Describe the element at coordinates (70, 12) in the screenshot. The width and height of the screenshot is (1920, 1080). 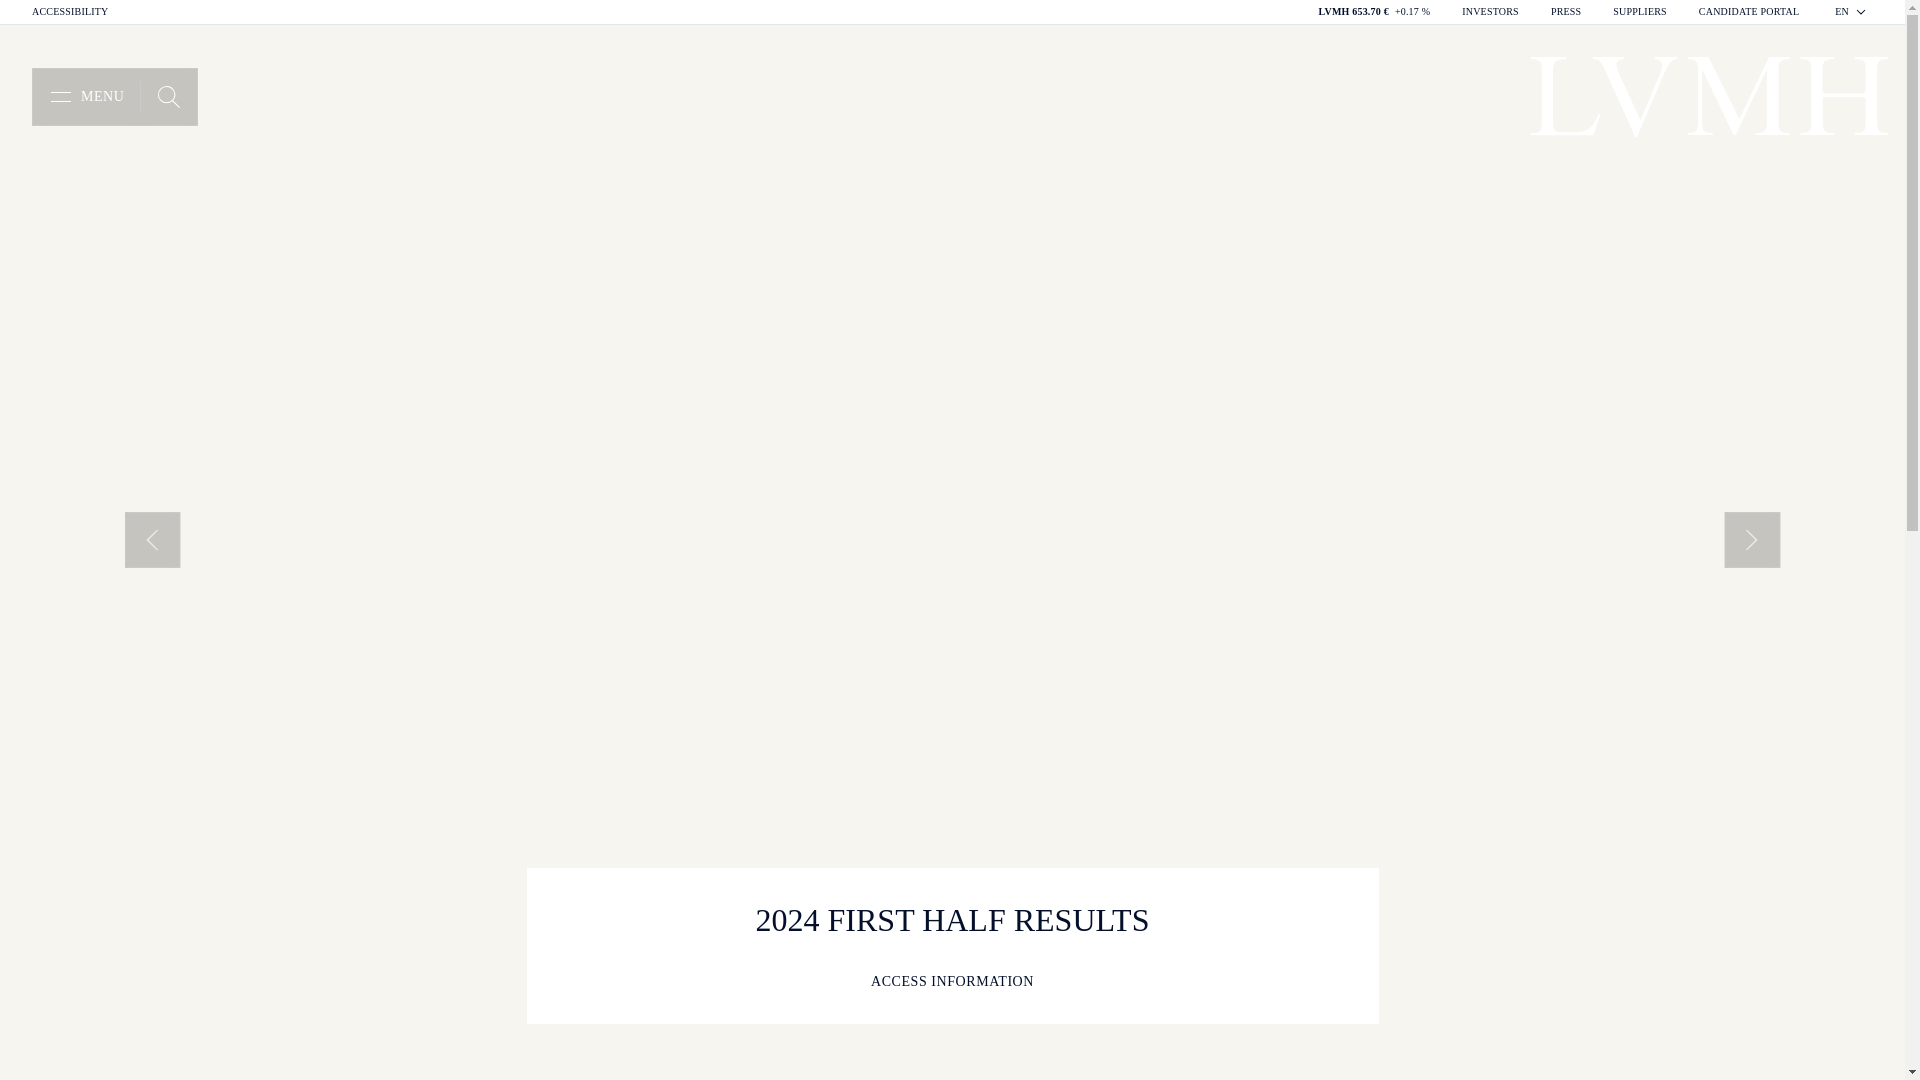
I see `ACCESSIBILITY` at that location.